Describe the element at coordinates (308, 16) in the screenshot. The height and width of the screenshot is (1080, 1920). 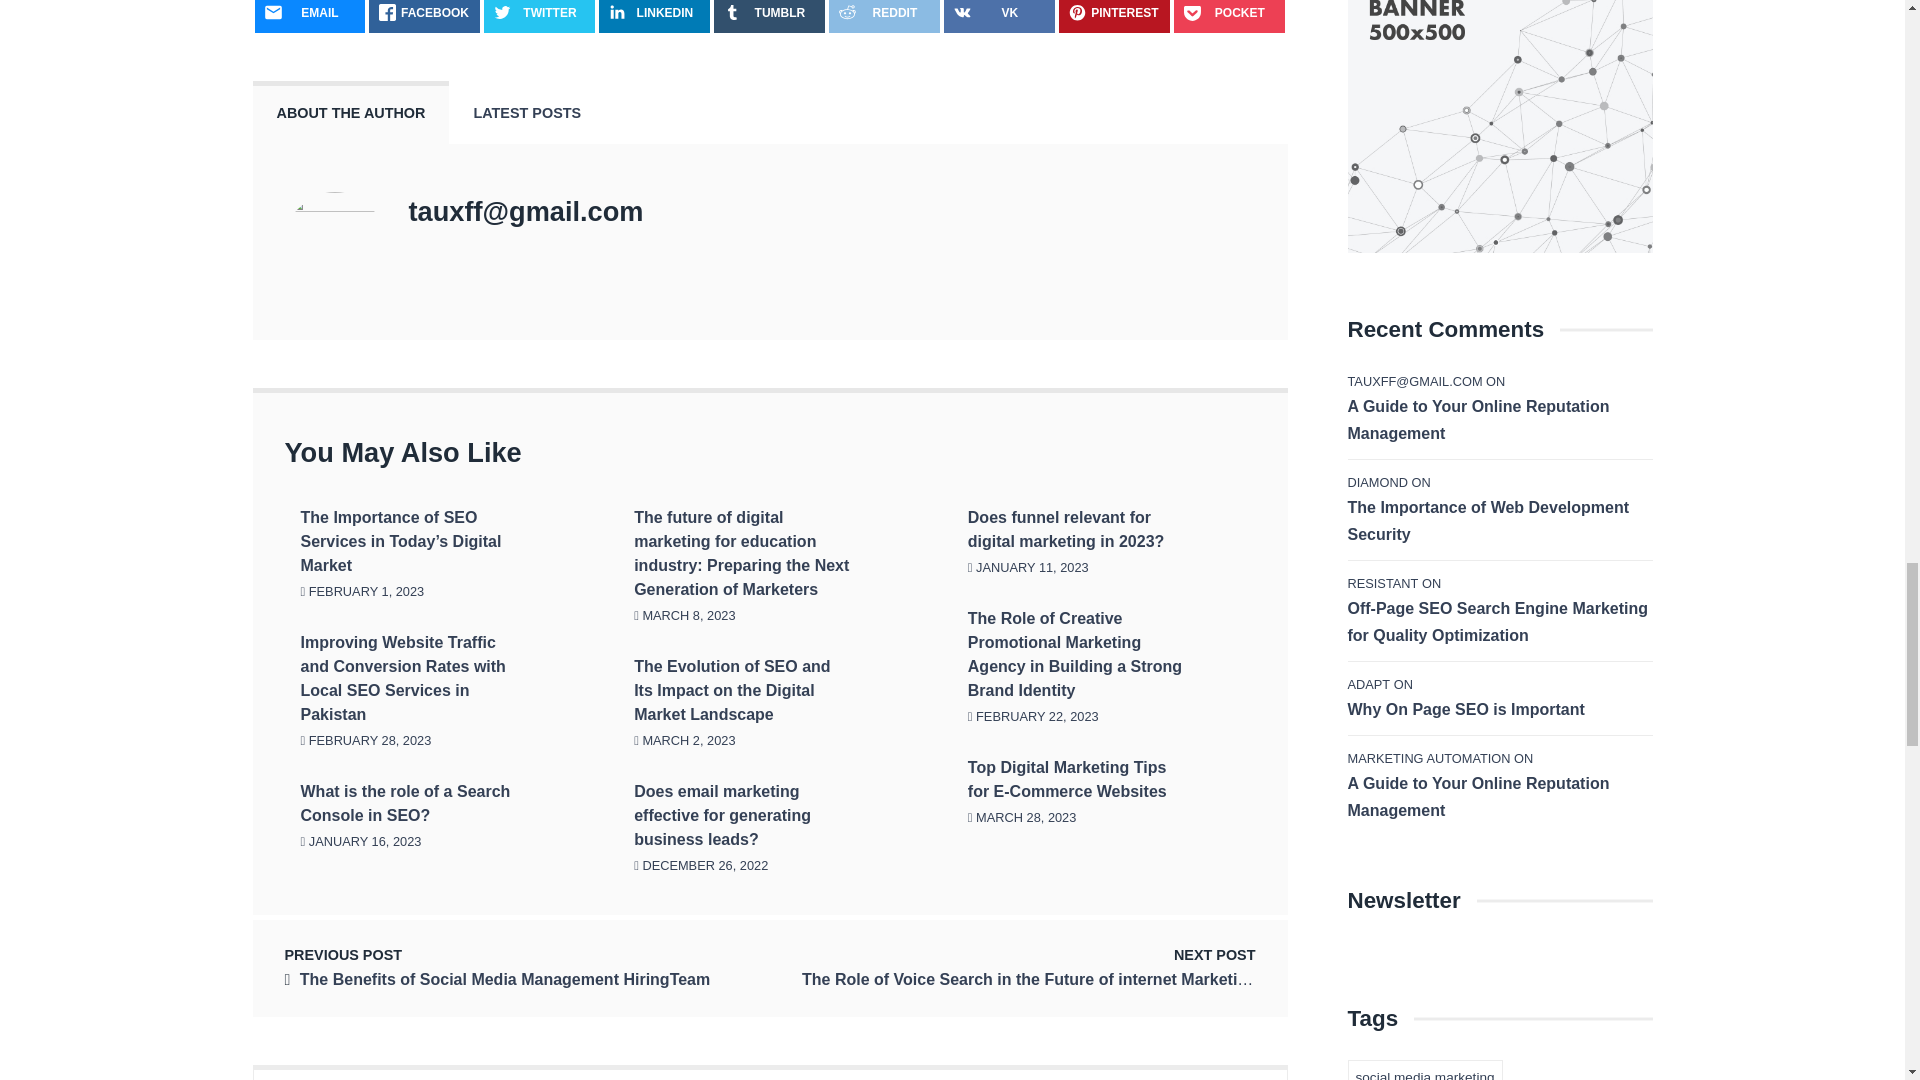
I see `EMAIL` at that location.